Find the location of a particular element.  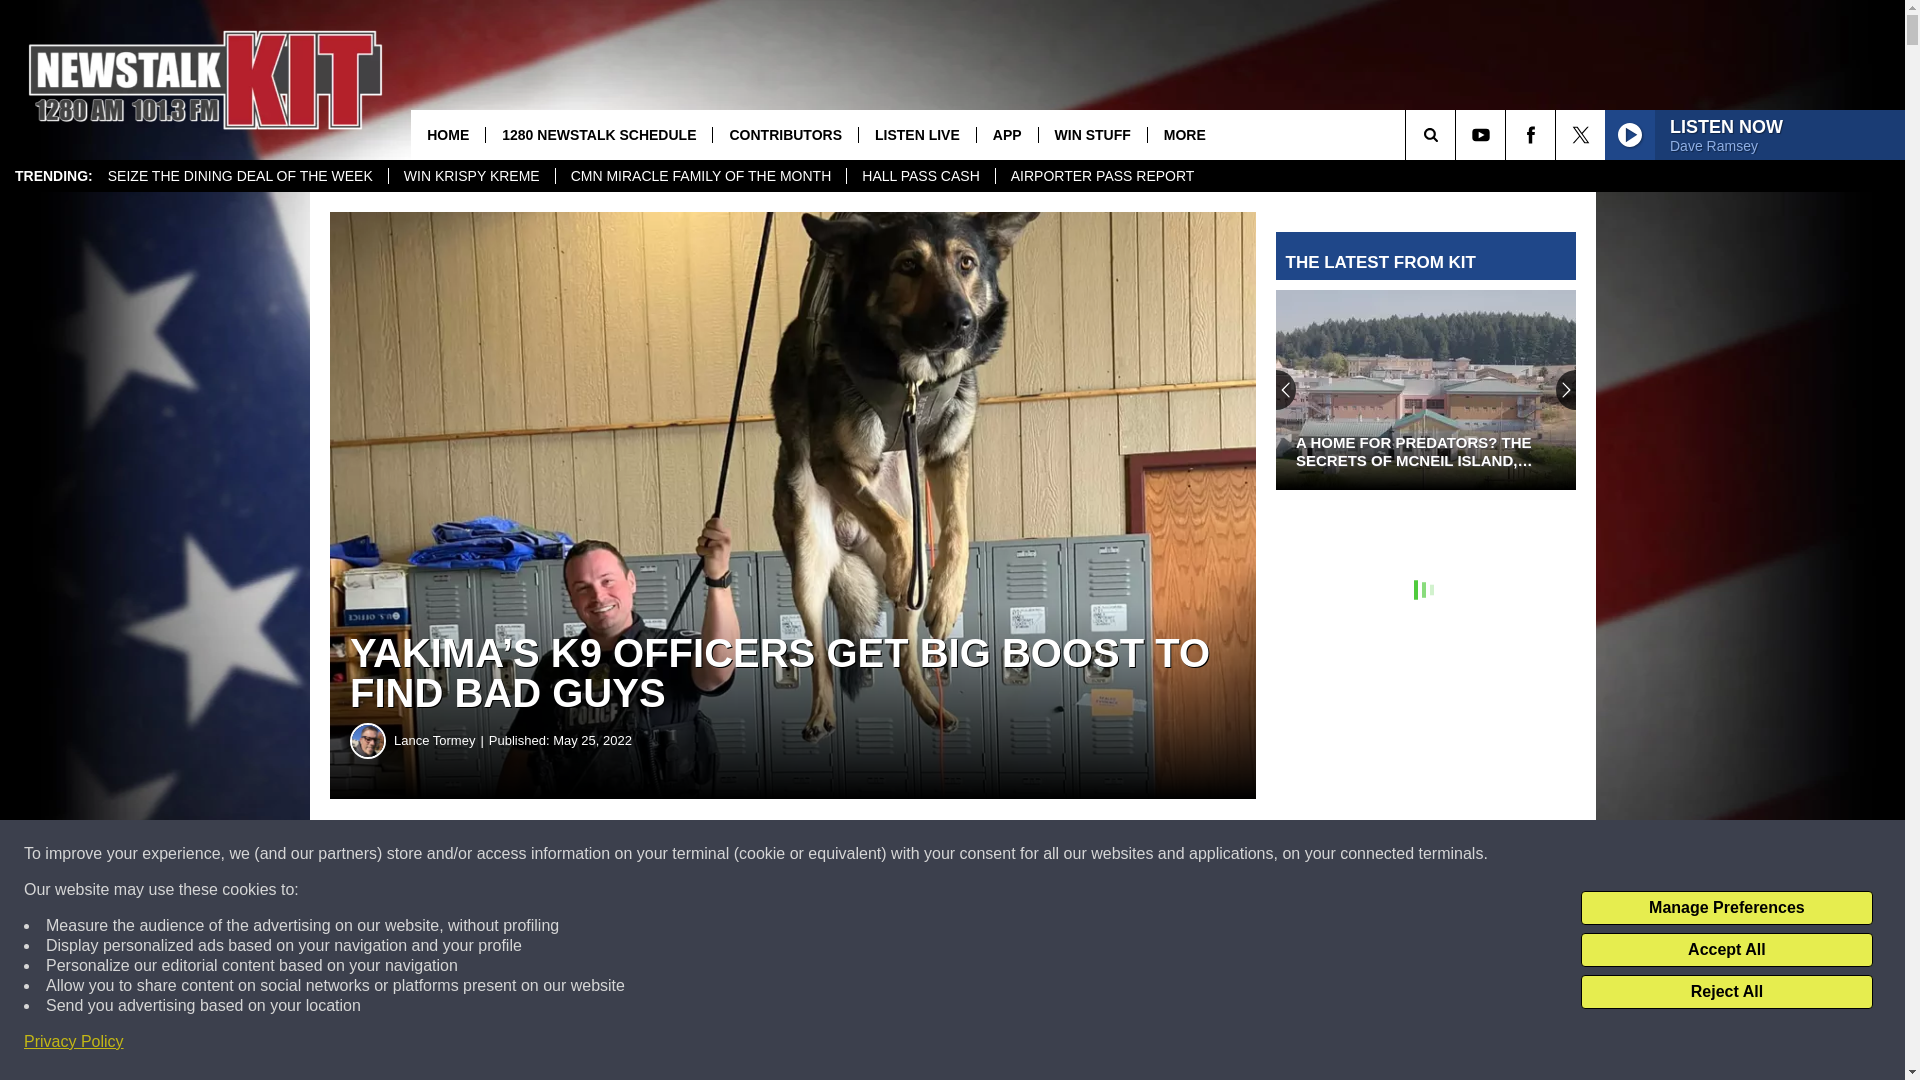

Privacy Policy is located at coordinates (74, 1042).